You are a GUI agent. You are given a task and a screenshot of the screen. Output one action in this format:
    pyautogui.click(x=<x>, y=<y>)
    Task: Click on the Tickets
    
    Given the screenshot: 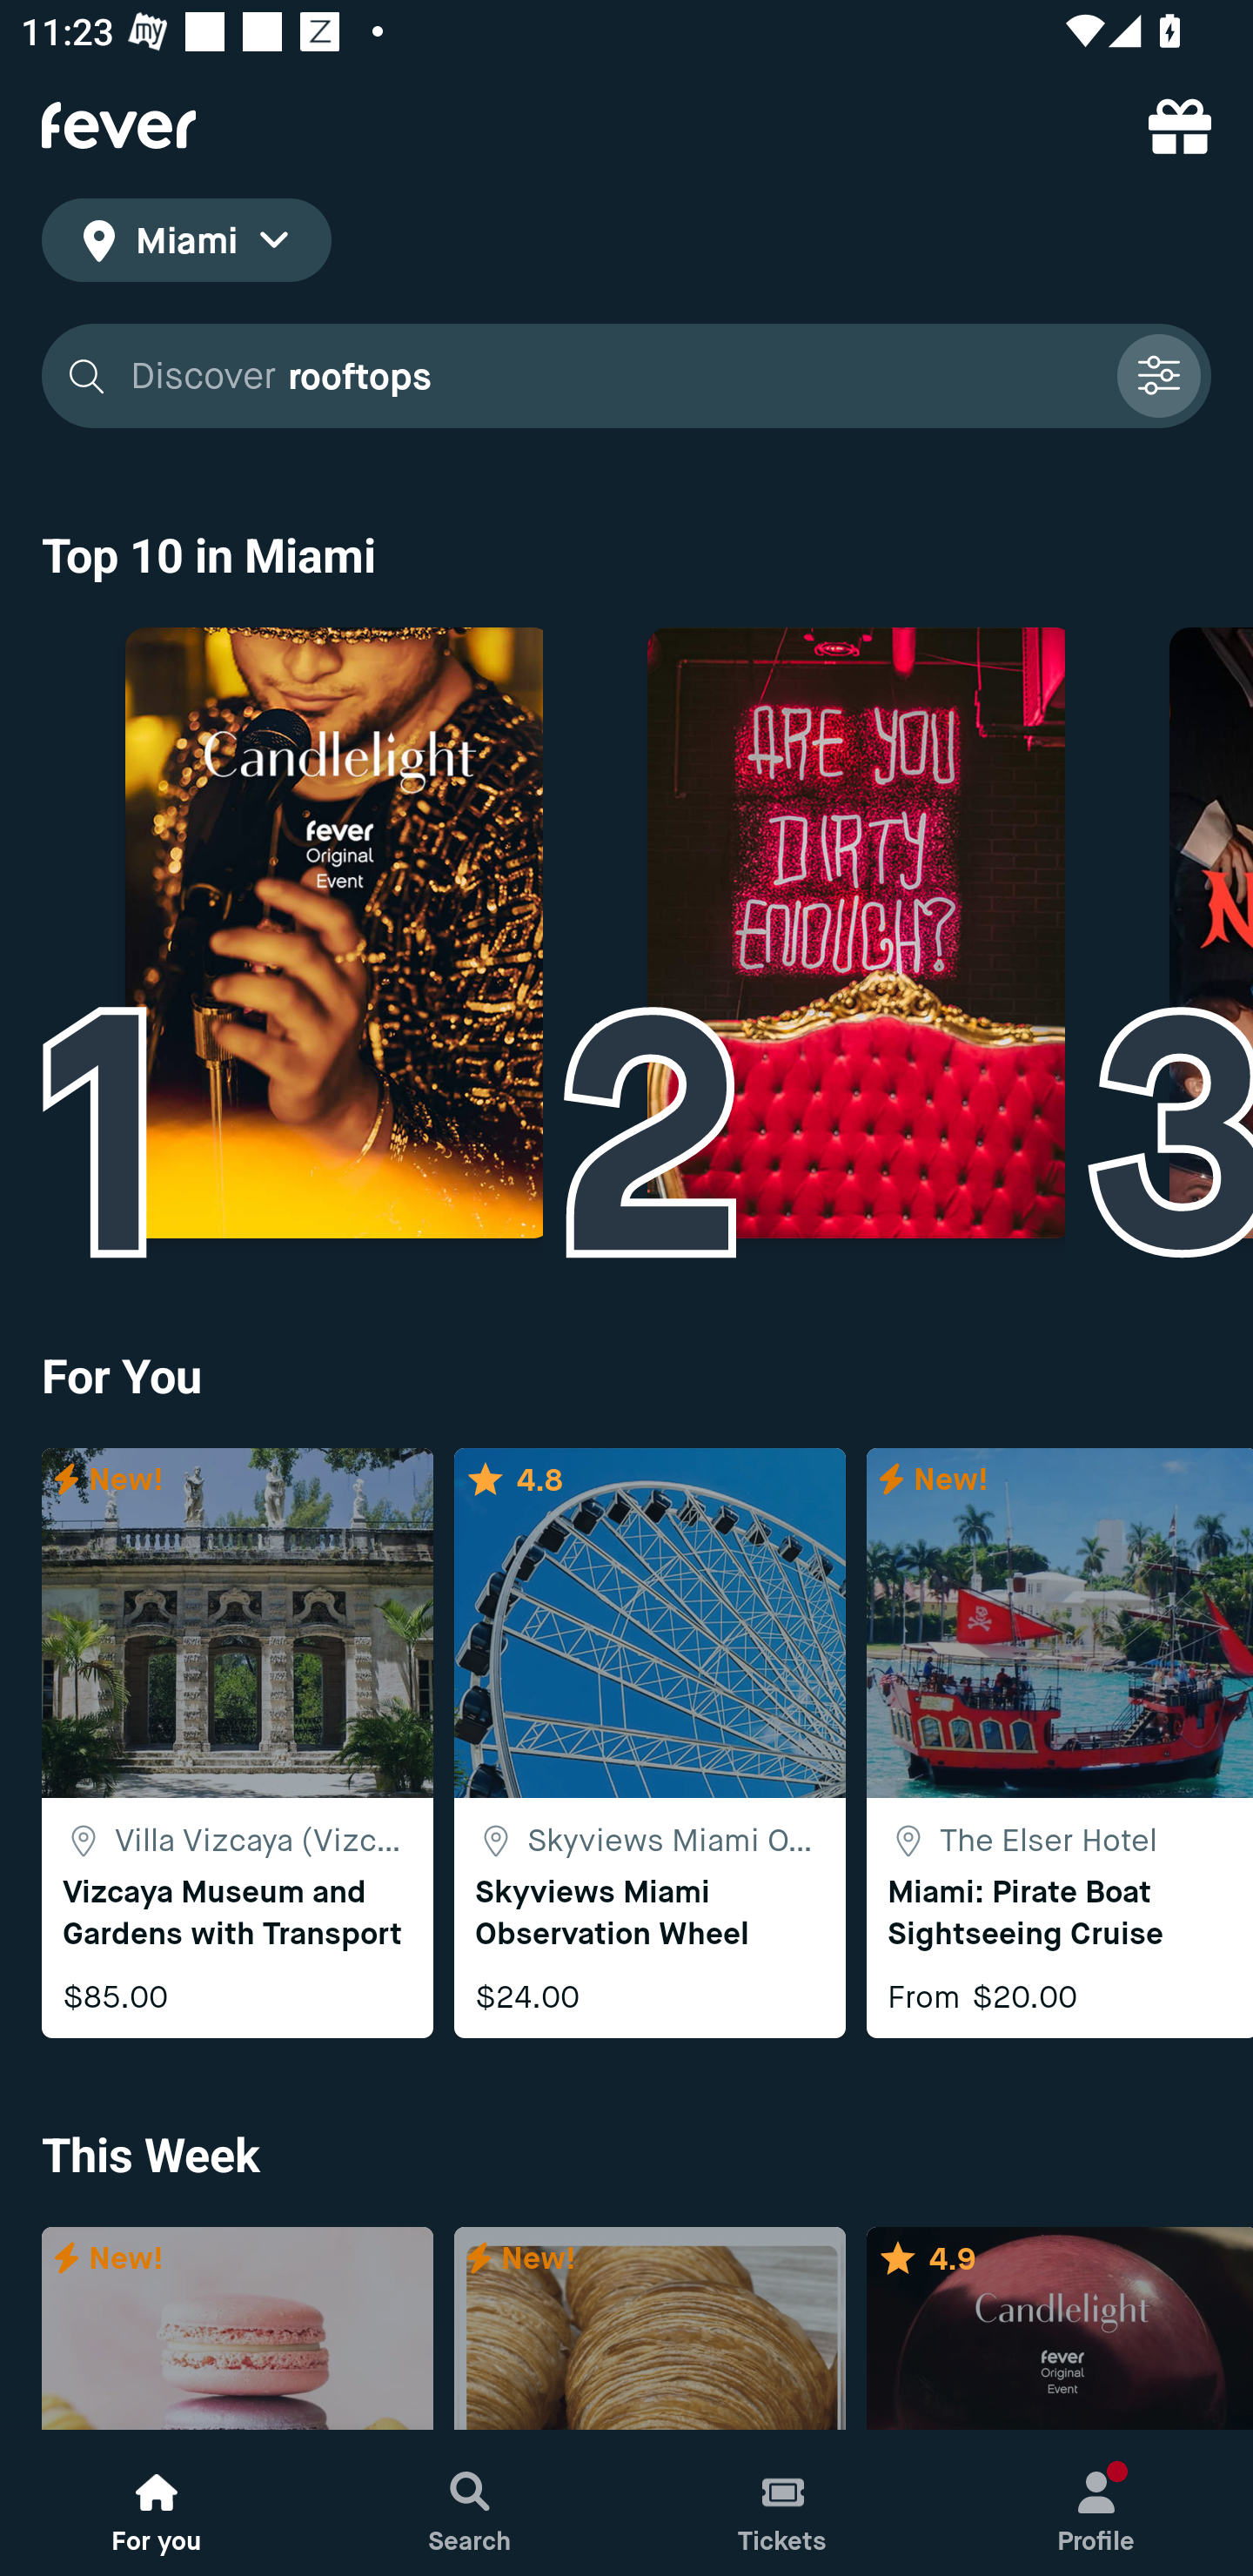 What is the action you would take?
    pyautogui.click(x=783, y=2503)
    